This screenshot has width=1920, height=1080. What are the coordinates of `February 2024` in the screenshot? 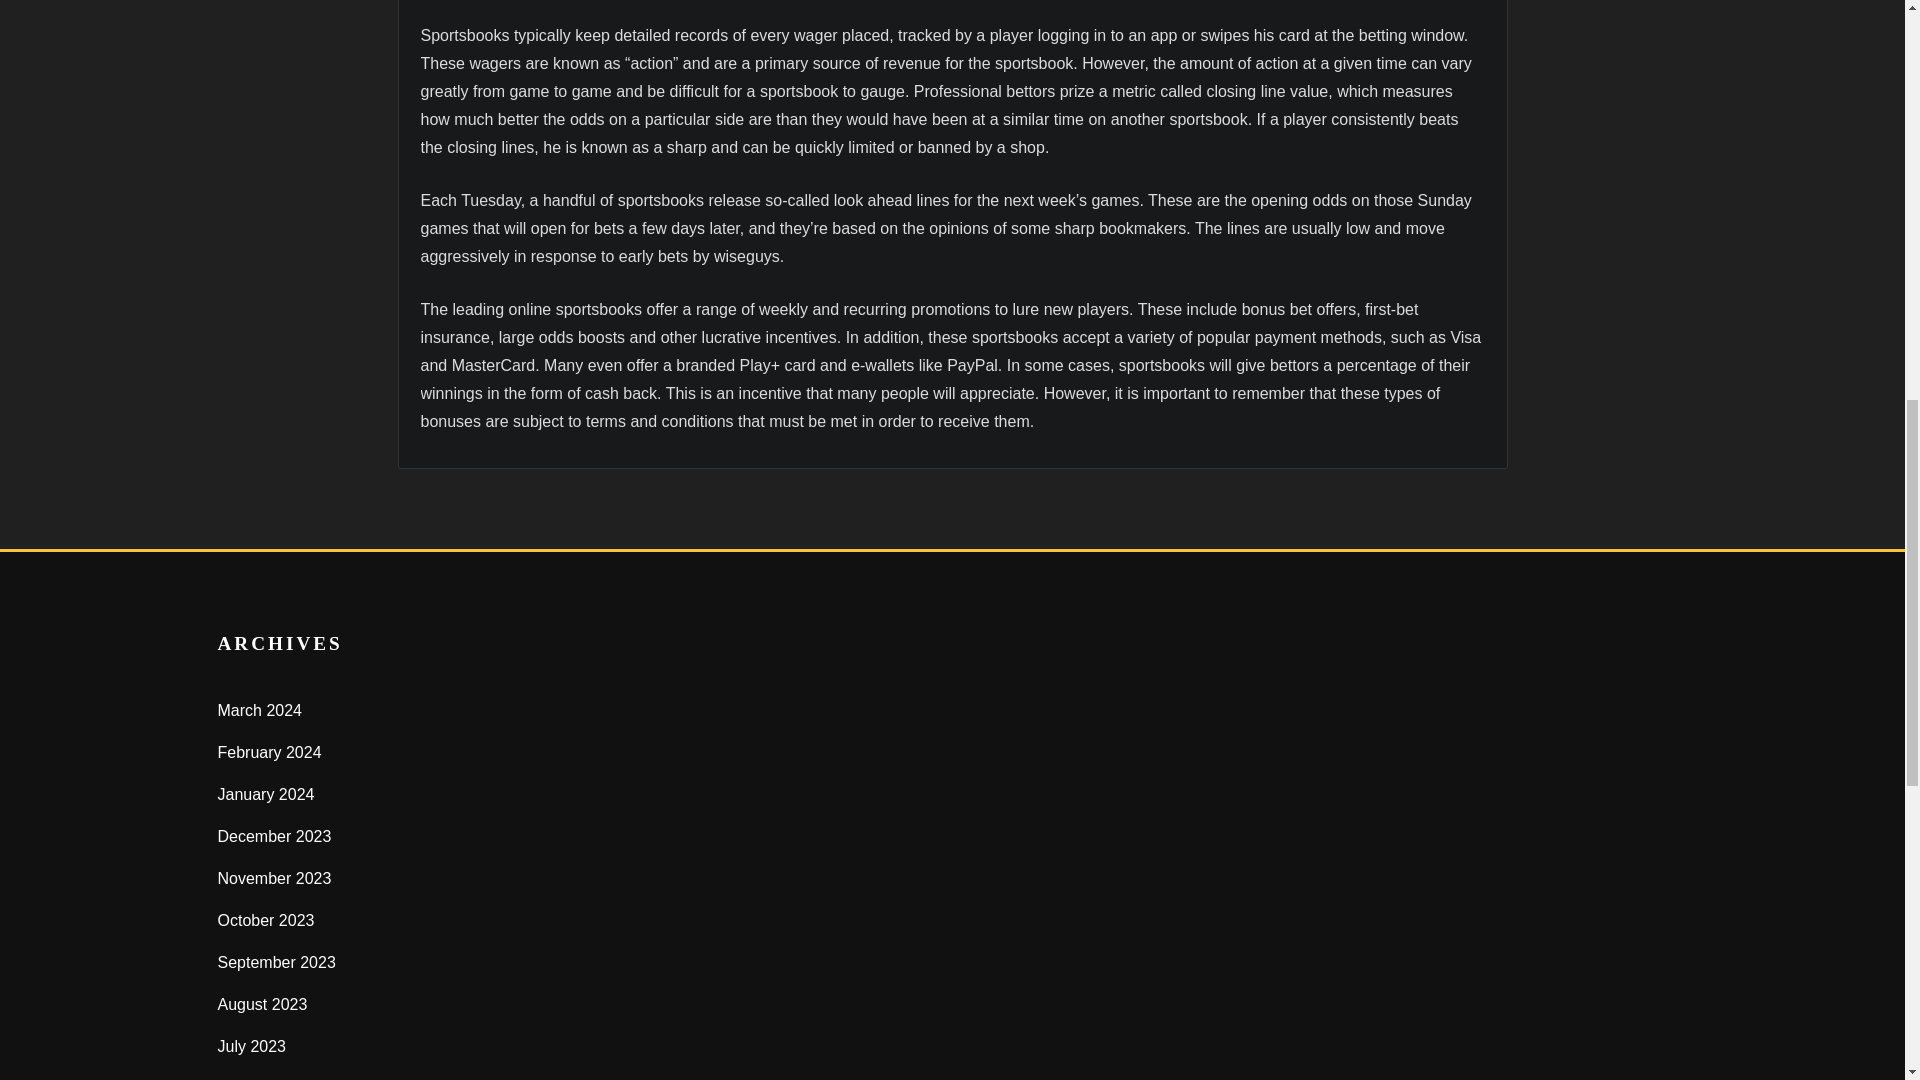 It's located at (270, 752).